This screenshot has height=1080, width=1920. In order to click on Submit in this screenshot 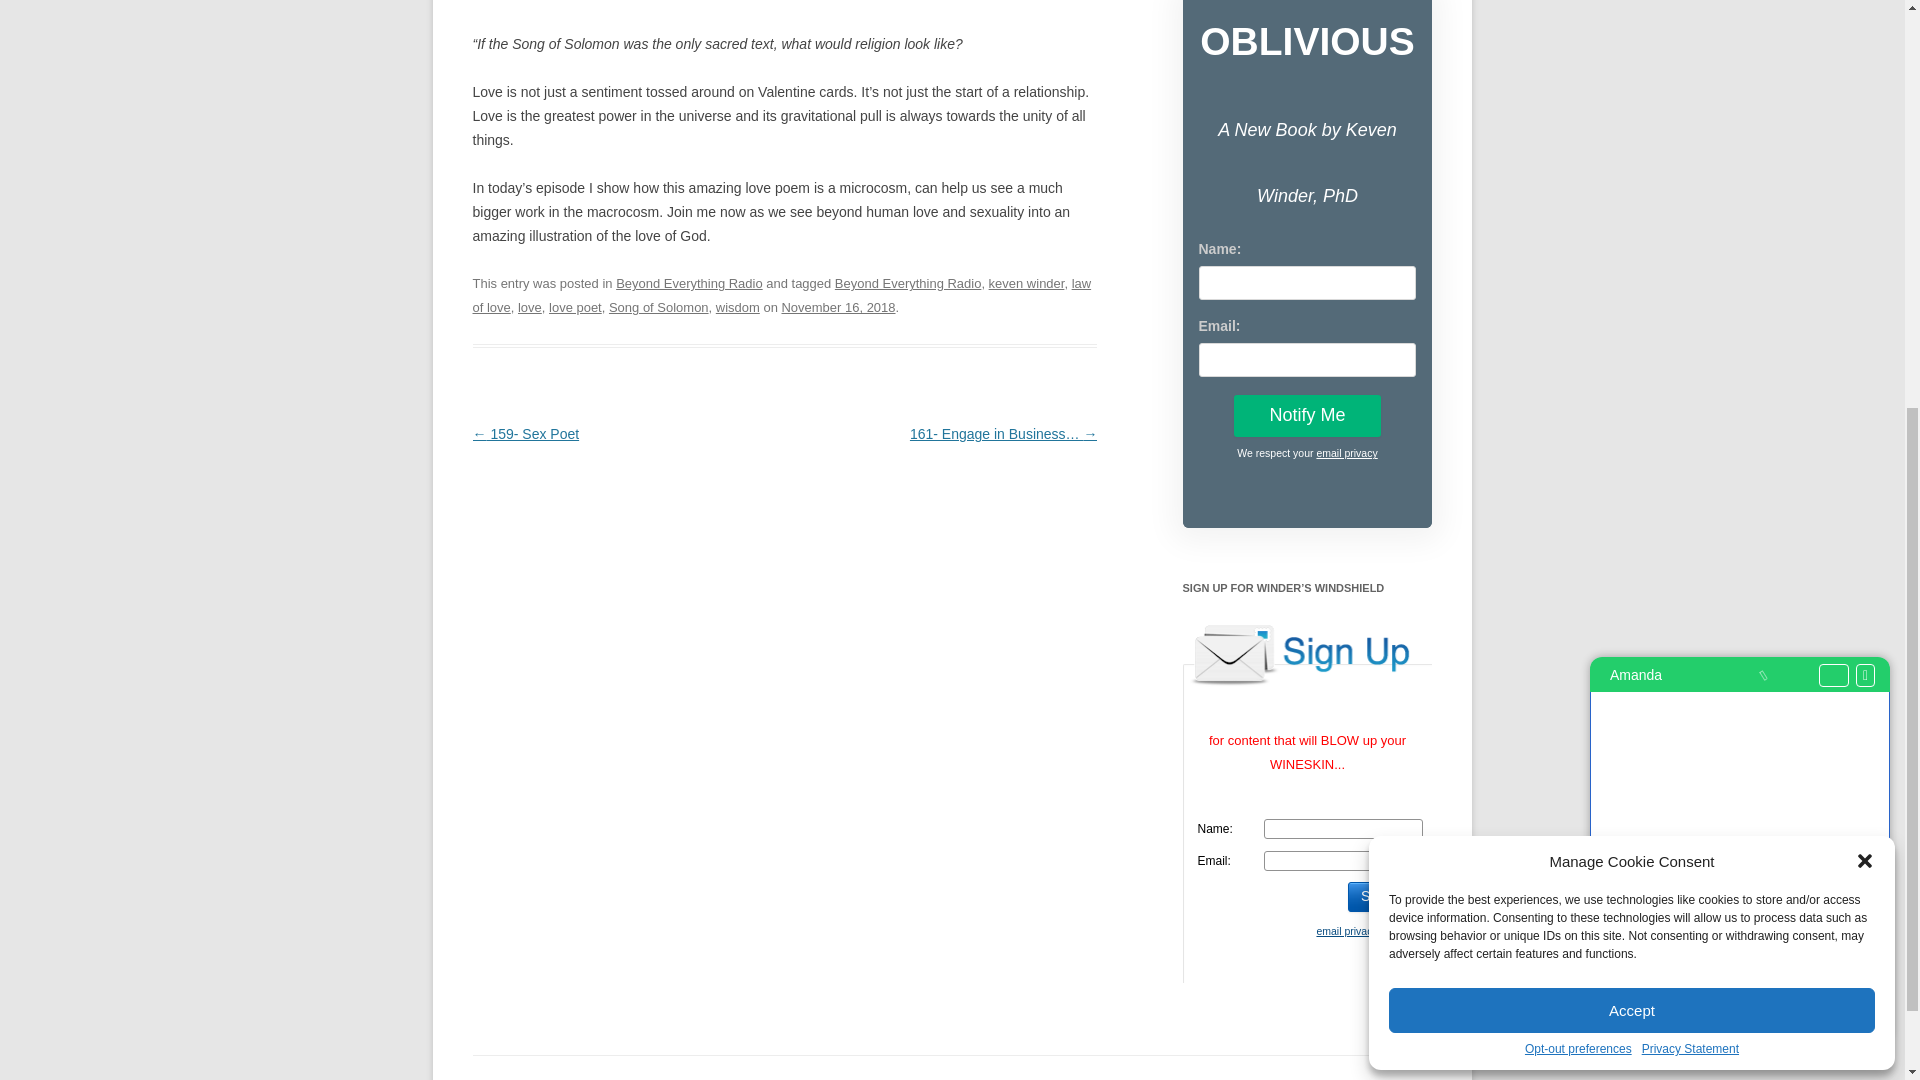, I will do `click(1382, 896)`.